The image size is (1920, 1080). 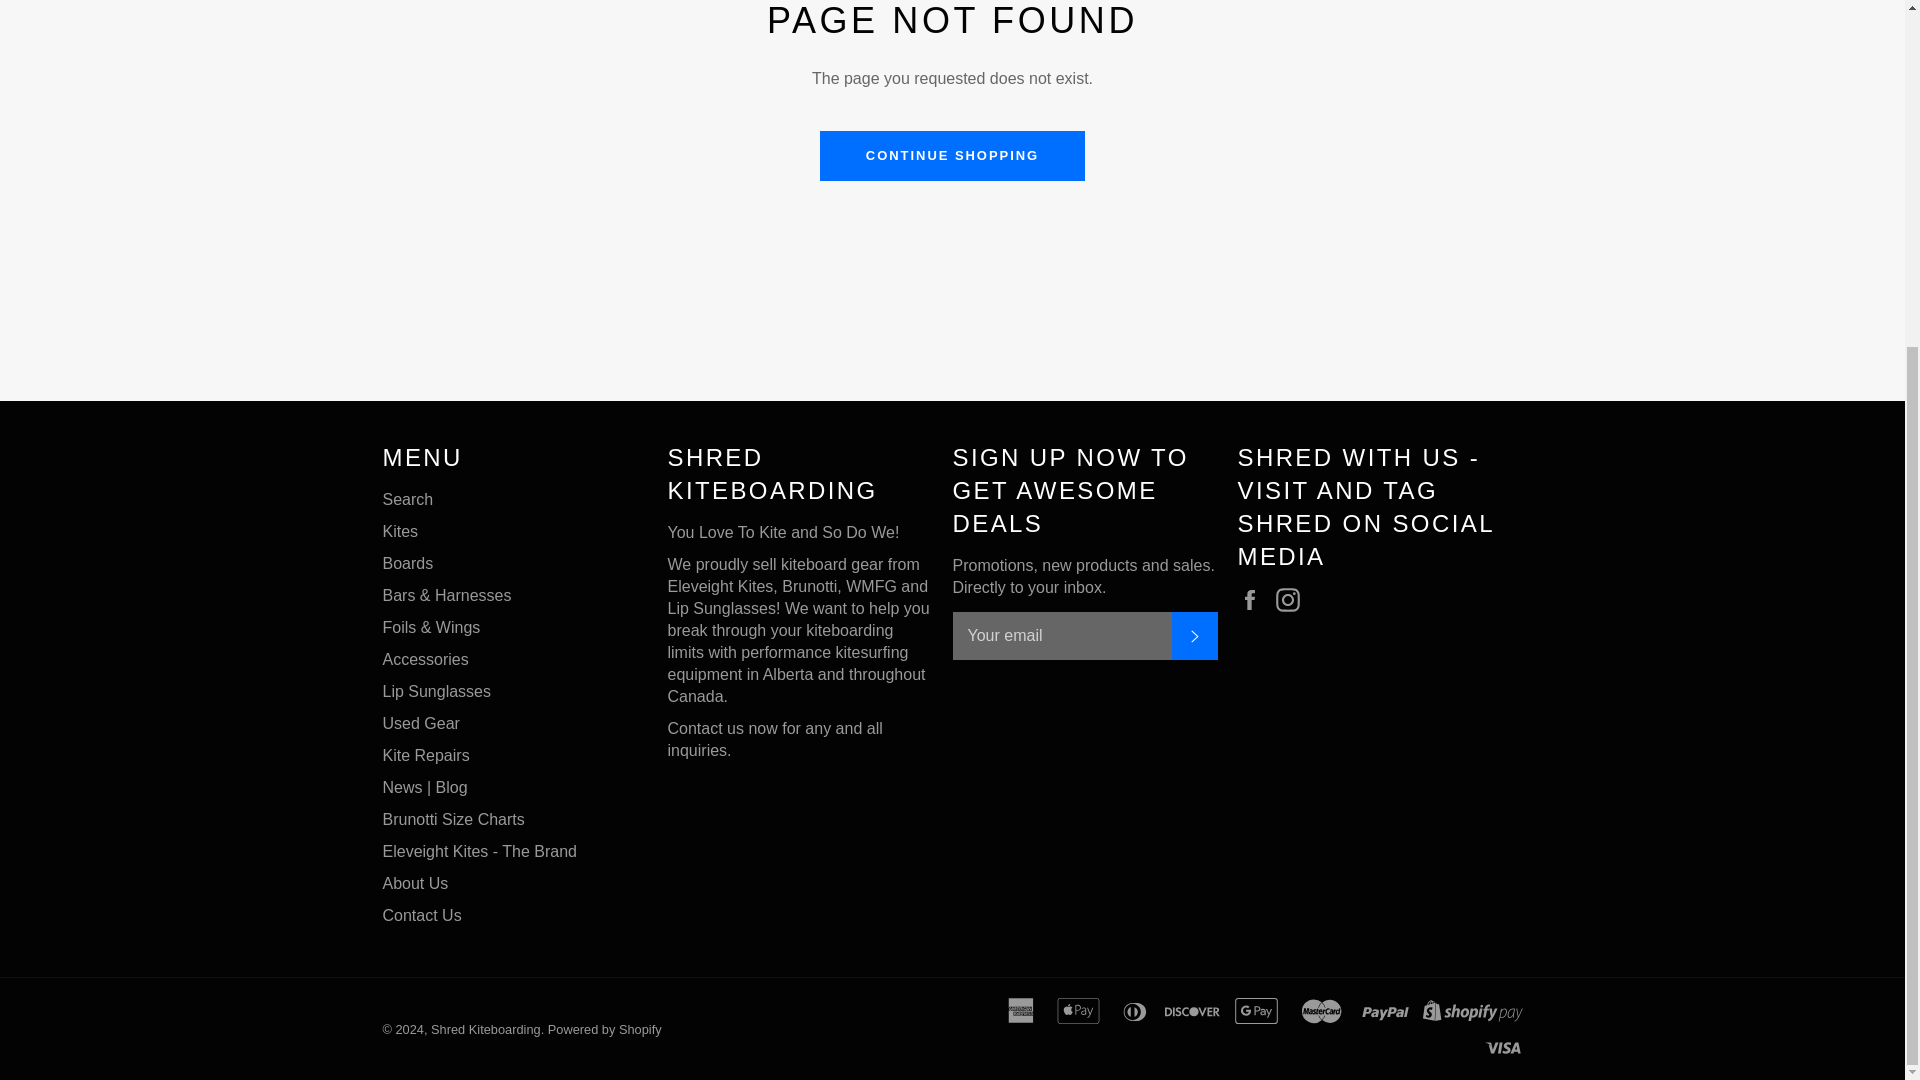 I want to click on CONTINUE SHOPPING, so click(x=952, y=156).